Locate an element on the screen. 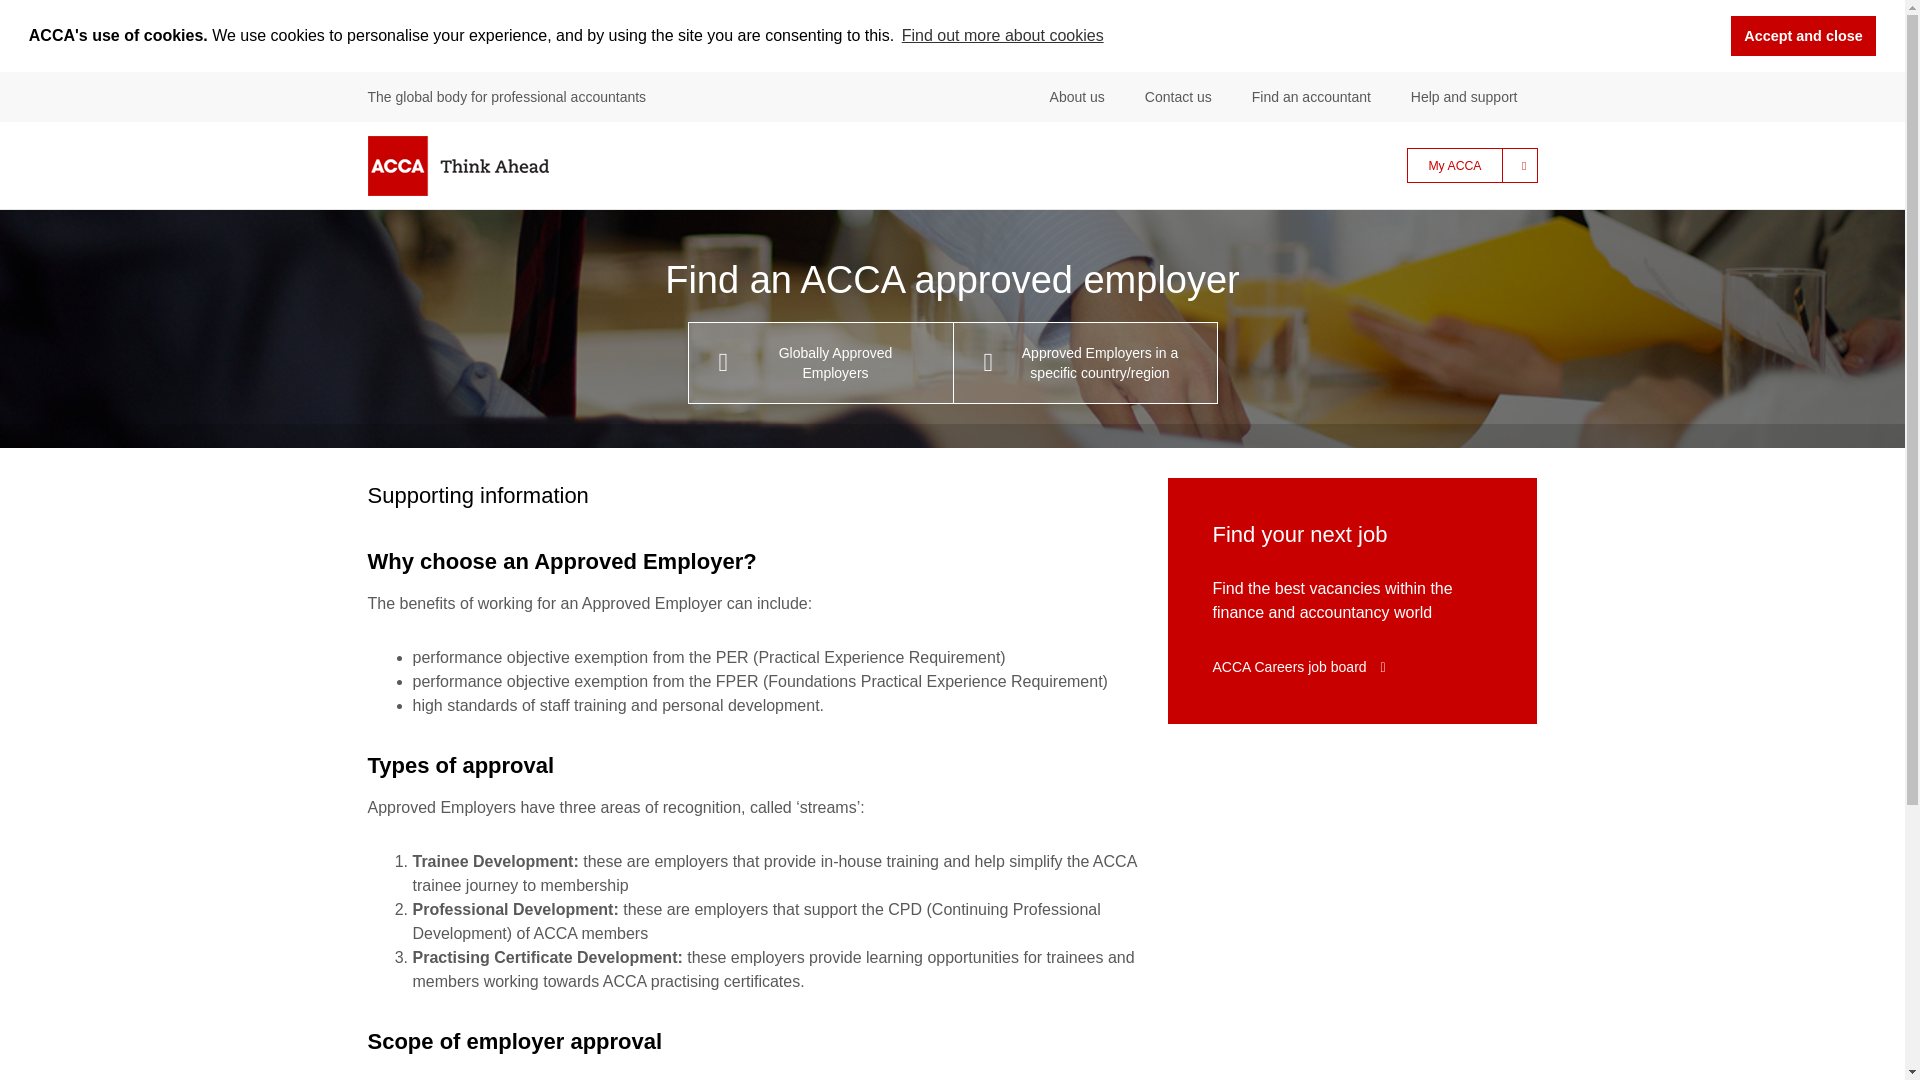 The image size is (1920, 1080). Accept and close is located at coordinates (1803, 36).